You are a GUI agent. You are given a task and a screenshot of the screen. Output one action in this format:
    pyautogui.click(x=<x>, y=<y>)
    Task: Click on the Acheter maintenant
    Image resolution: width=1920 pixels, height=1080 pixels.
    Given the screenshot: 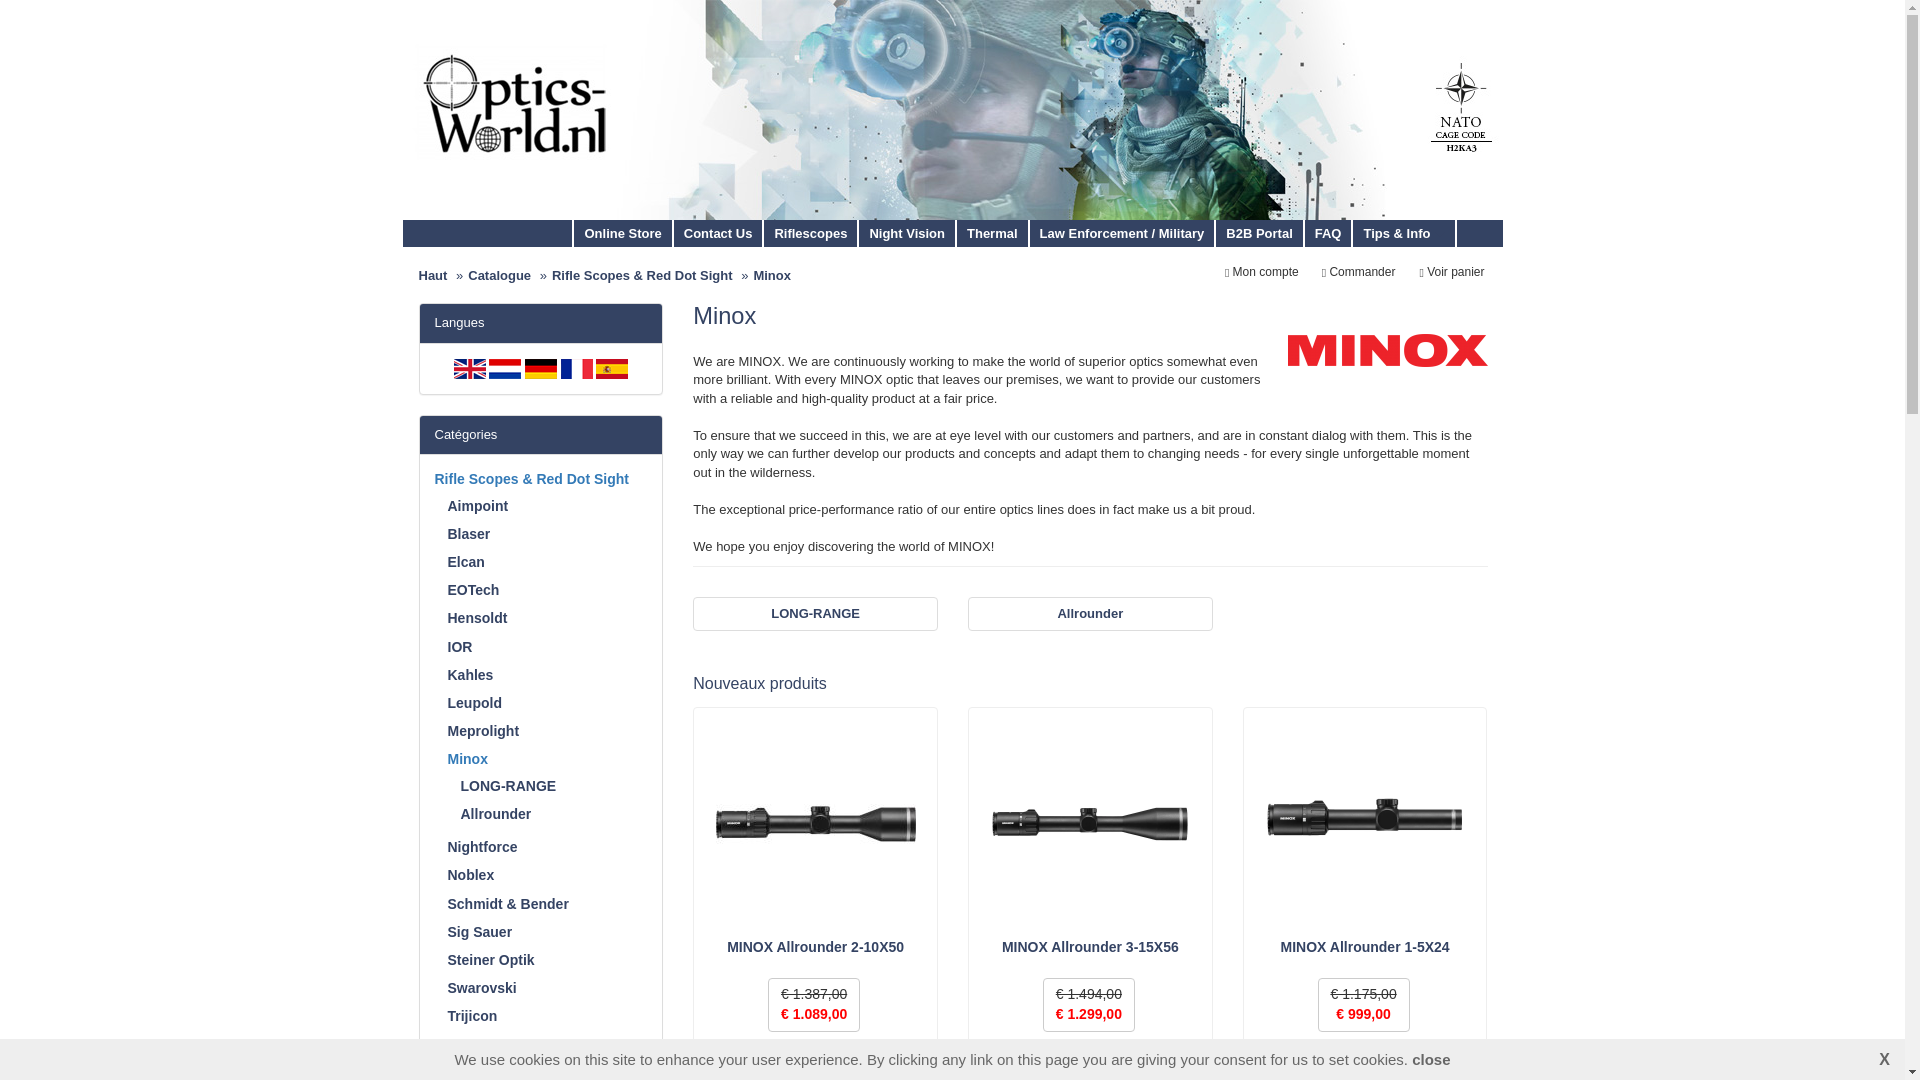 What is the action you would take?
    pyautogui.click(x=1090, y=1062)
    